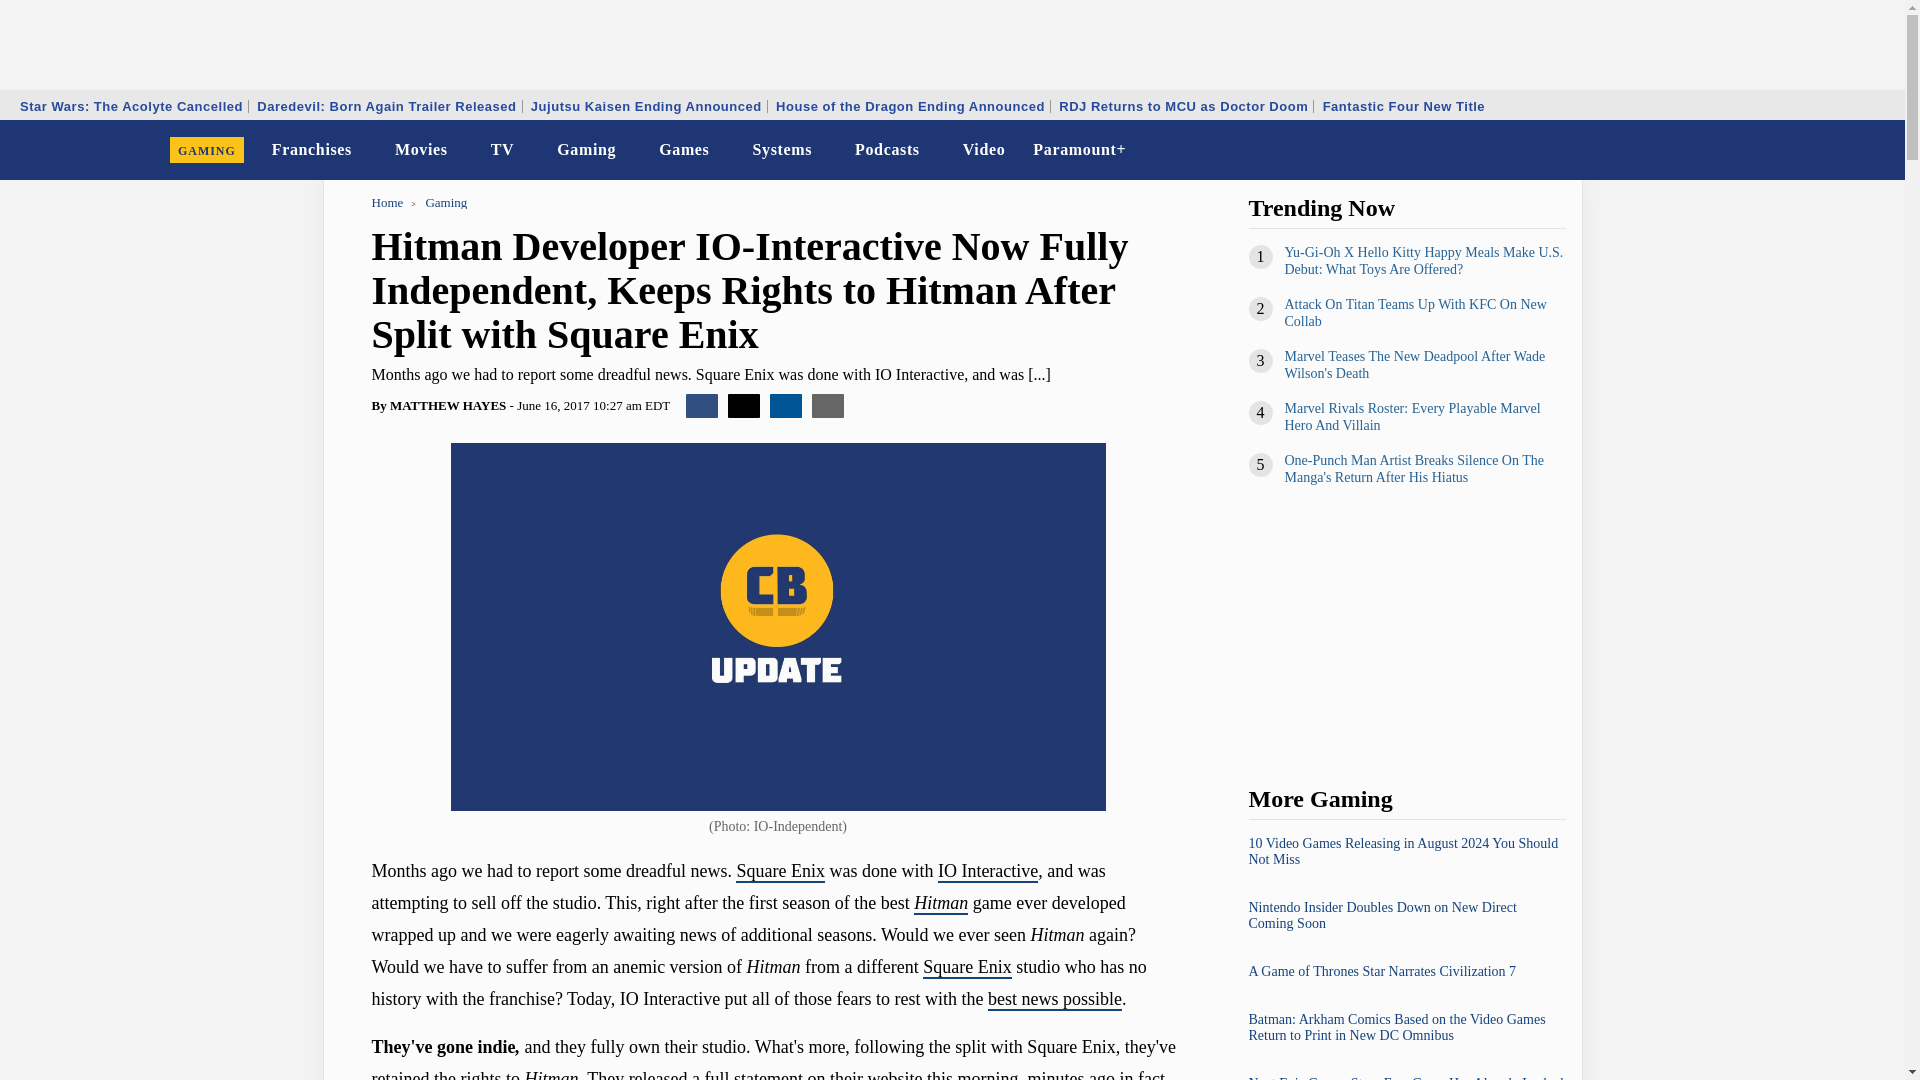 Image resolution: width=1920 pixels, height=1080 pixels. What do you see at coordinates (1876, 150) in the screenshot?
I see `Search` at bounding box center [1876, 150].